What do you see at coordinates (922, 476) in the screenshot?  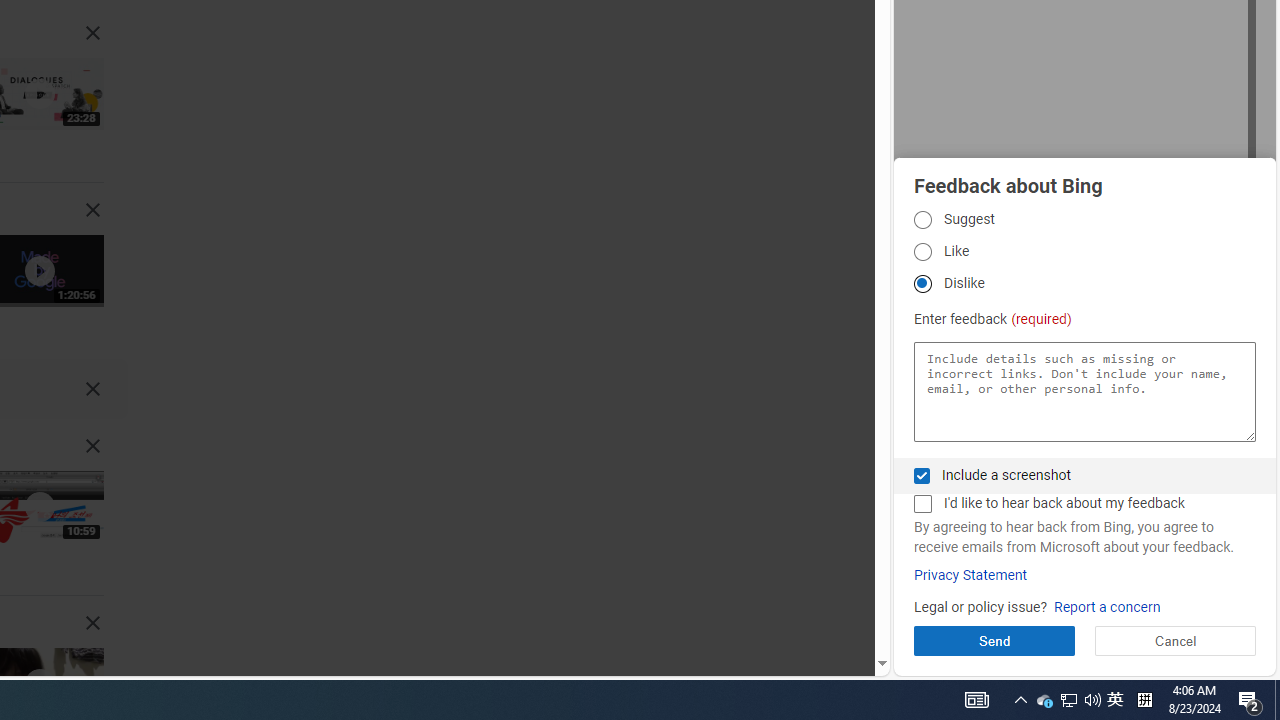 I see `Include a screenshot Include a screenshot` at bounding box center [922, 476].